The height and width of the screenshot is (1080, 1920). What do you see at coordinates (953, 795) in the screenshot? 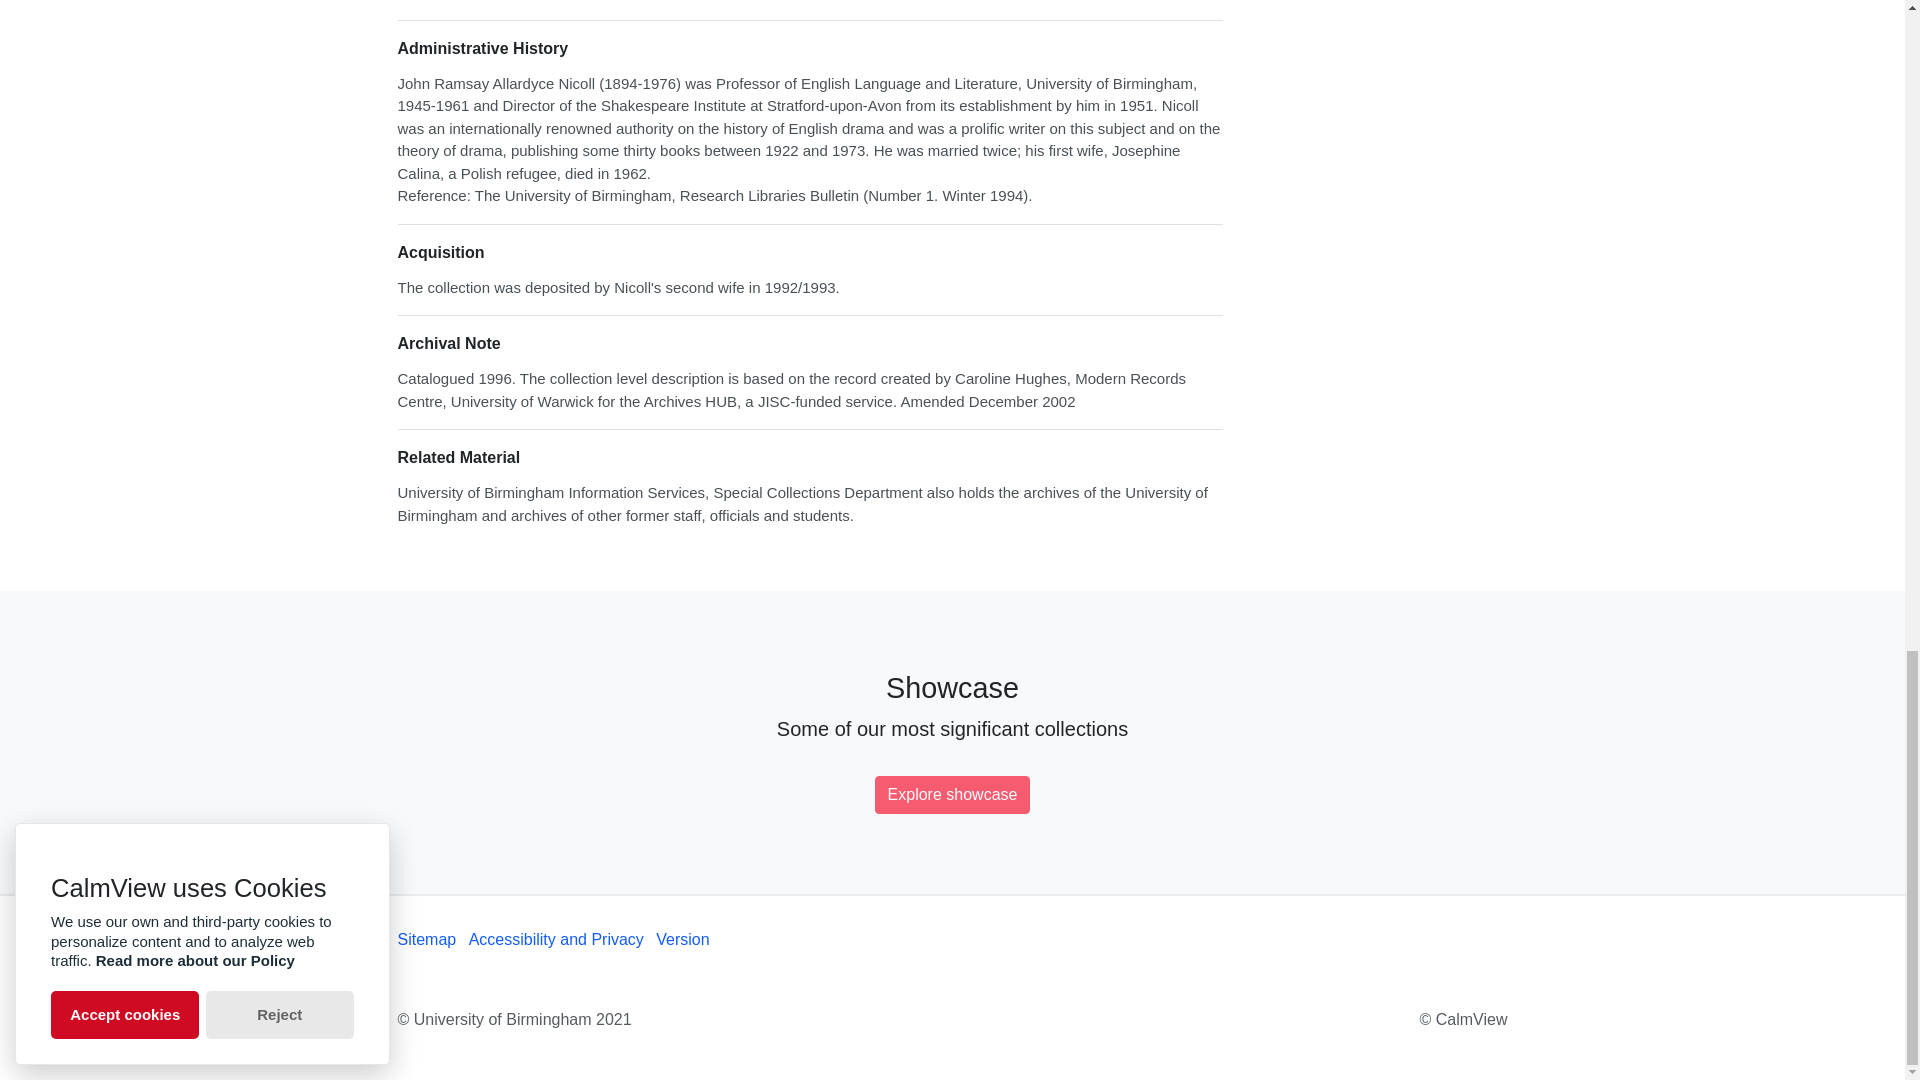
I see `Explore showcase` at bounding box center [953, 795].